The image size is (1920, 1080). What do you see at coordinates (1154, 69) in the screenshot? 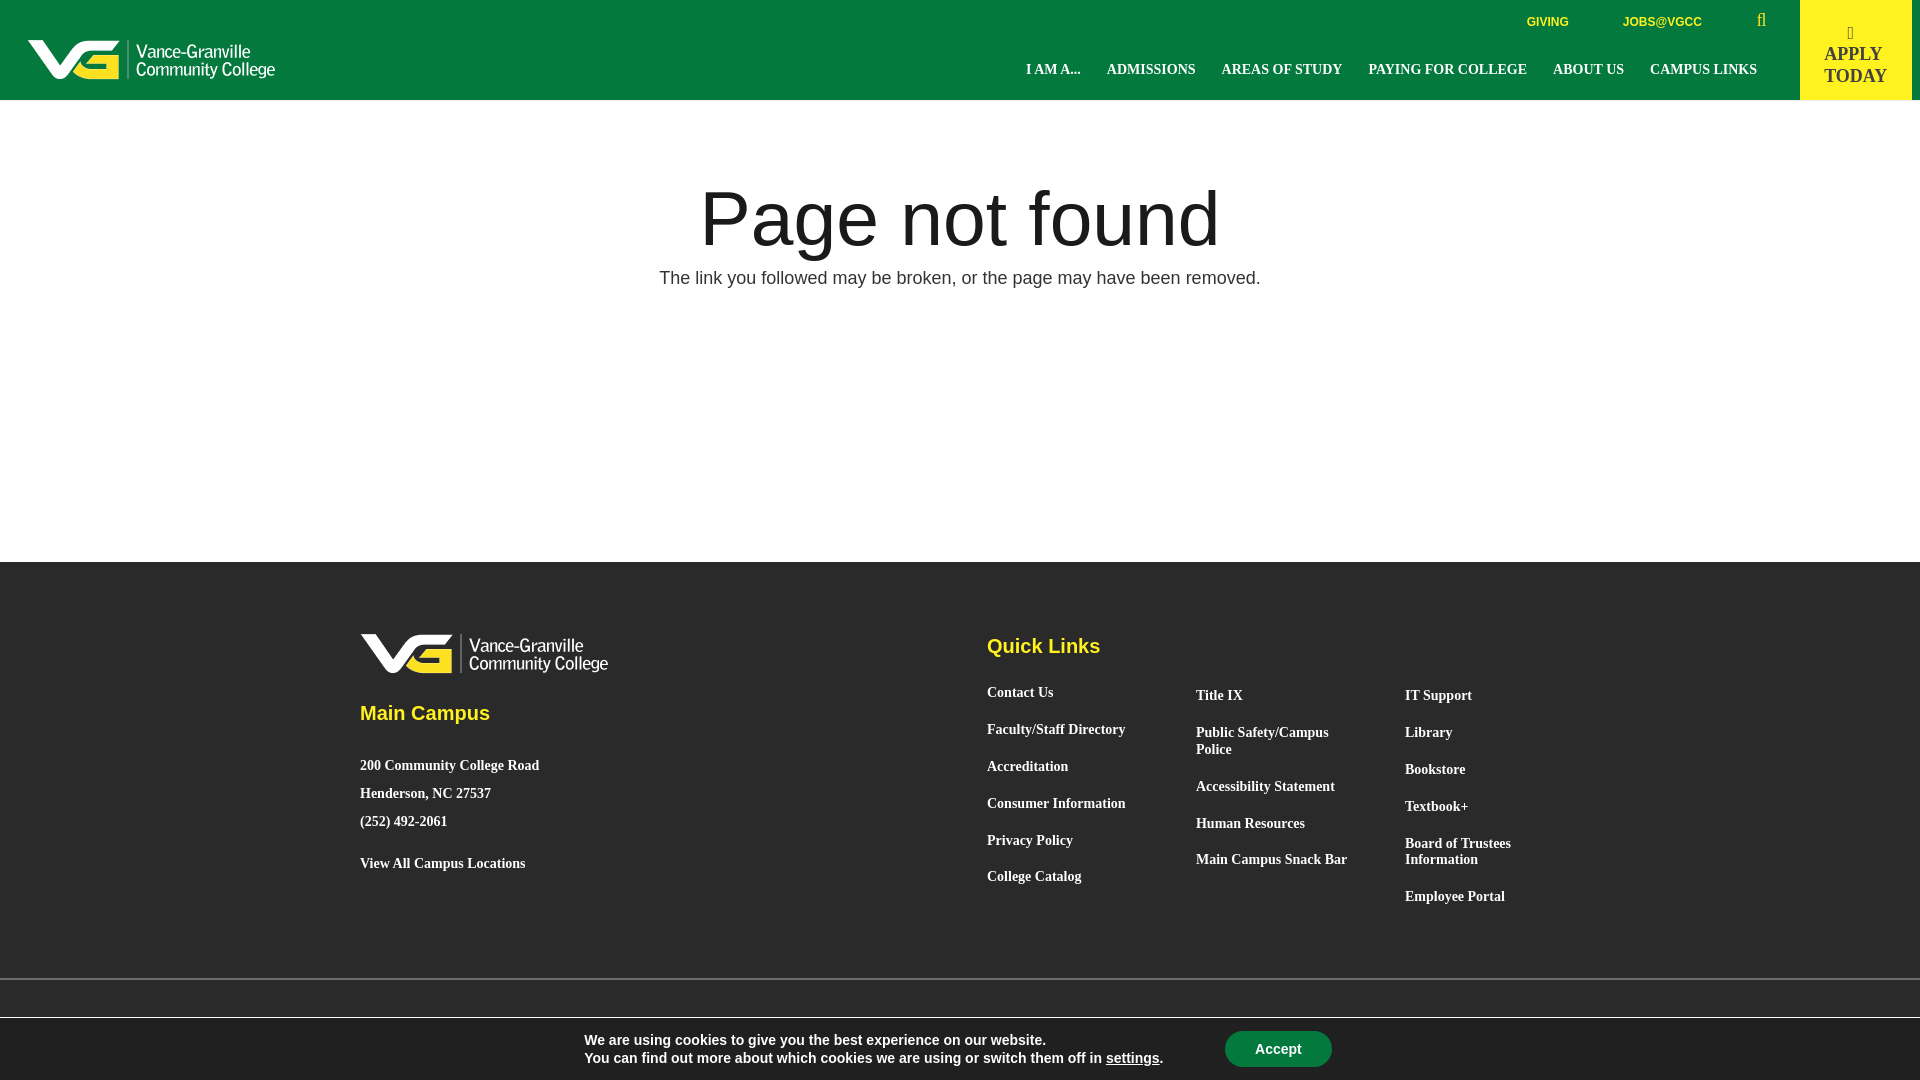
I see `ABOUT US` at bounding box center [1154, 69].